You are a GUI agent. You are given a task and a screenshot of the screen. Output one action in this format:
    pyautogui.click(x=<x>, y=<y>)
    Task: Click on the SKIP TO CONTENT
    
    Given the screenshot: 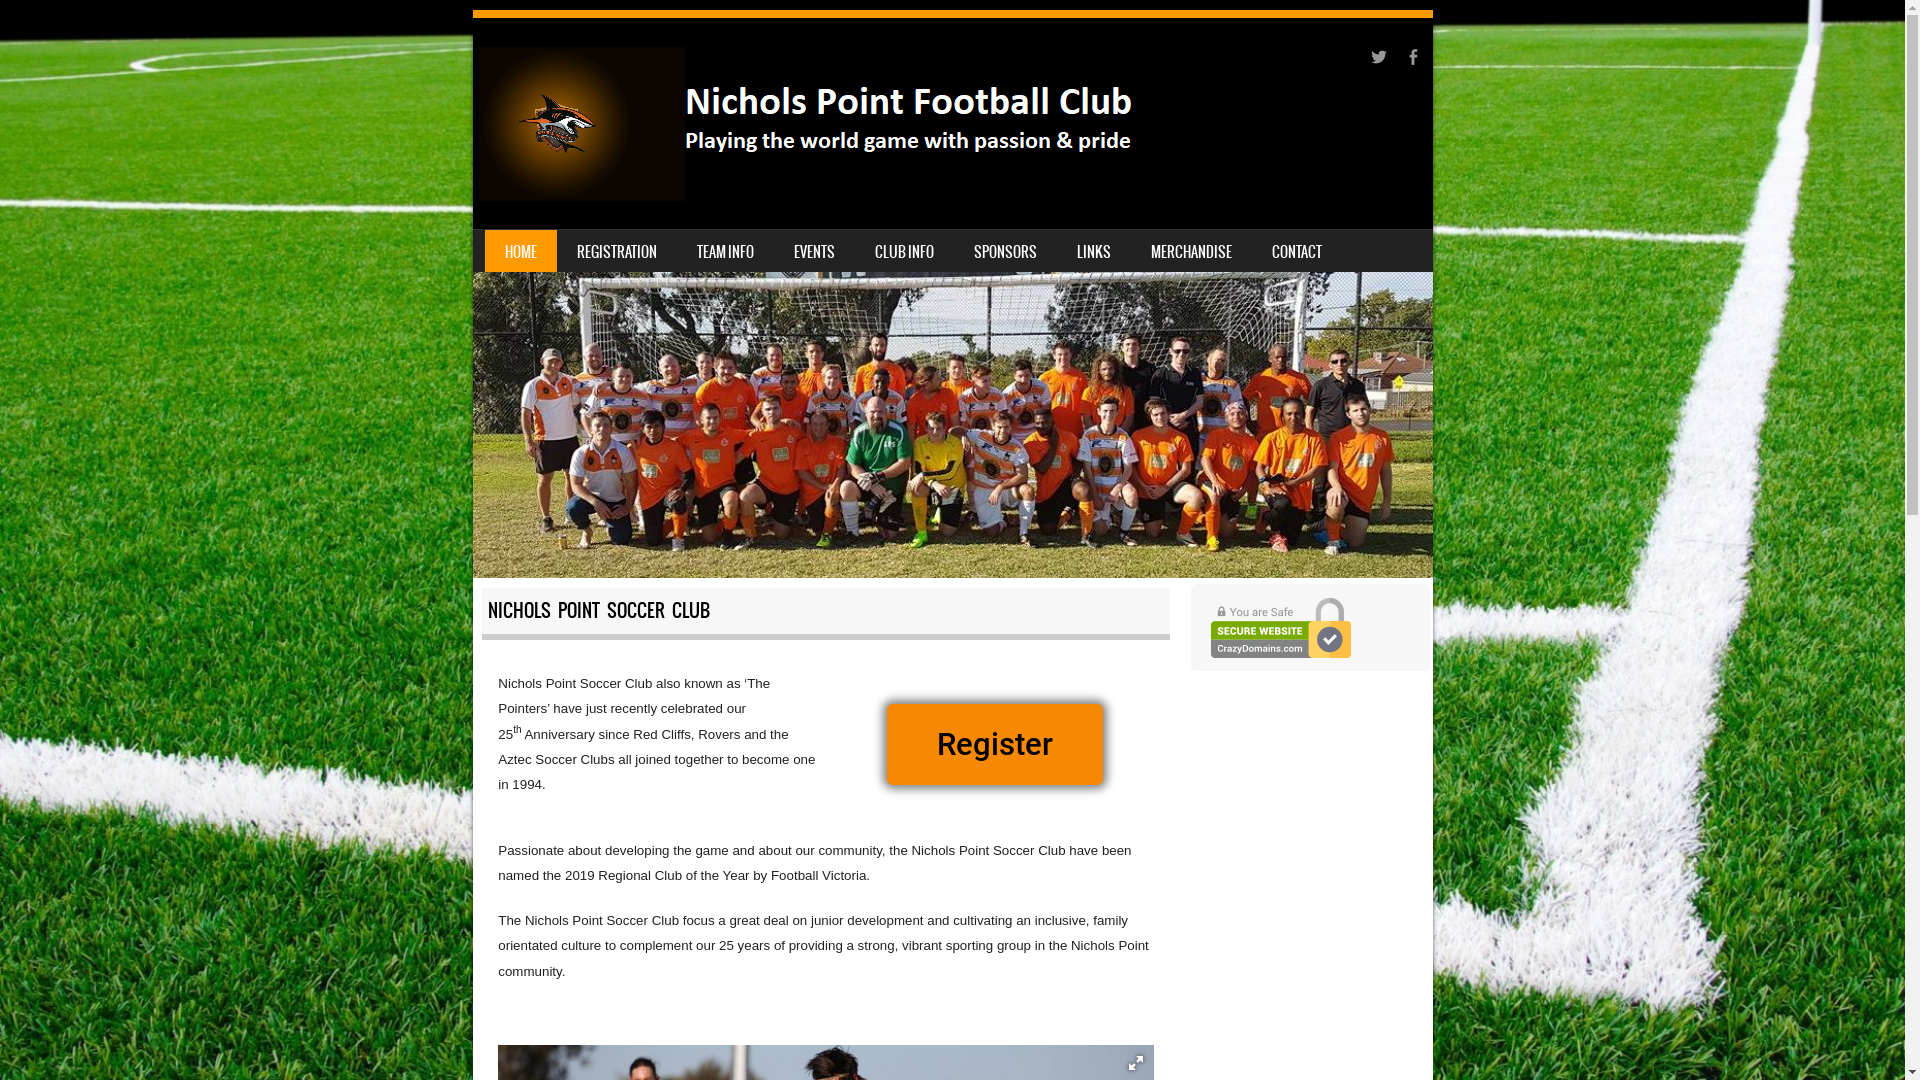 What is the action you would take?
    pyautogui.click(x=520, y=243)
    